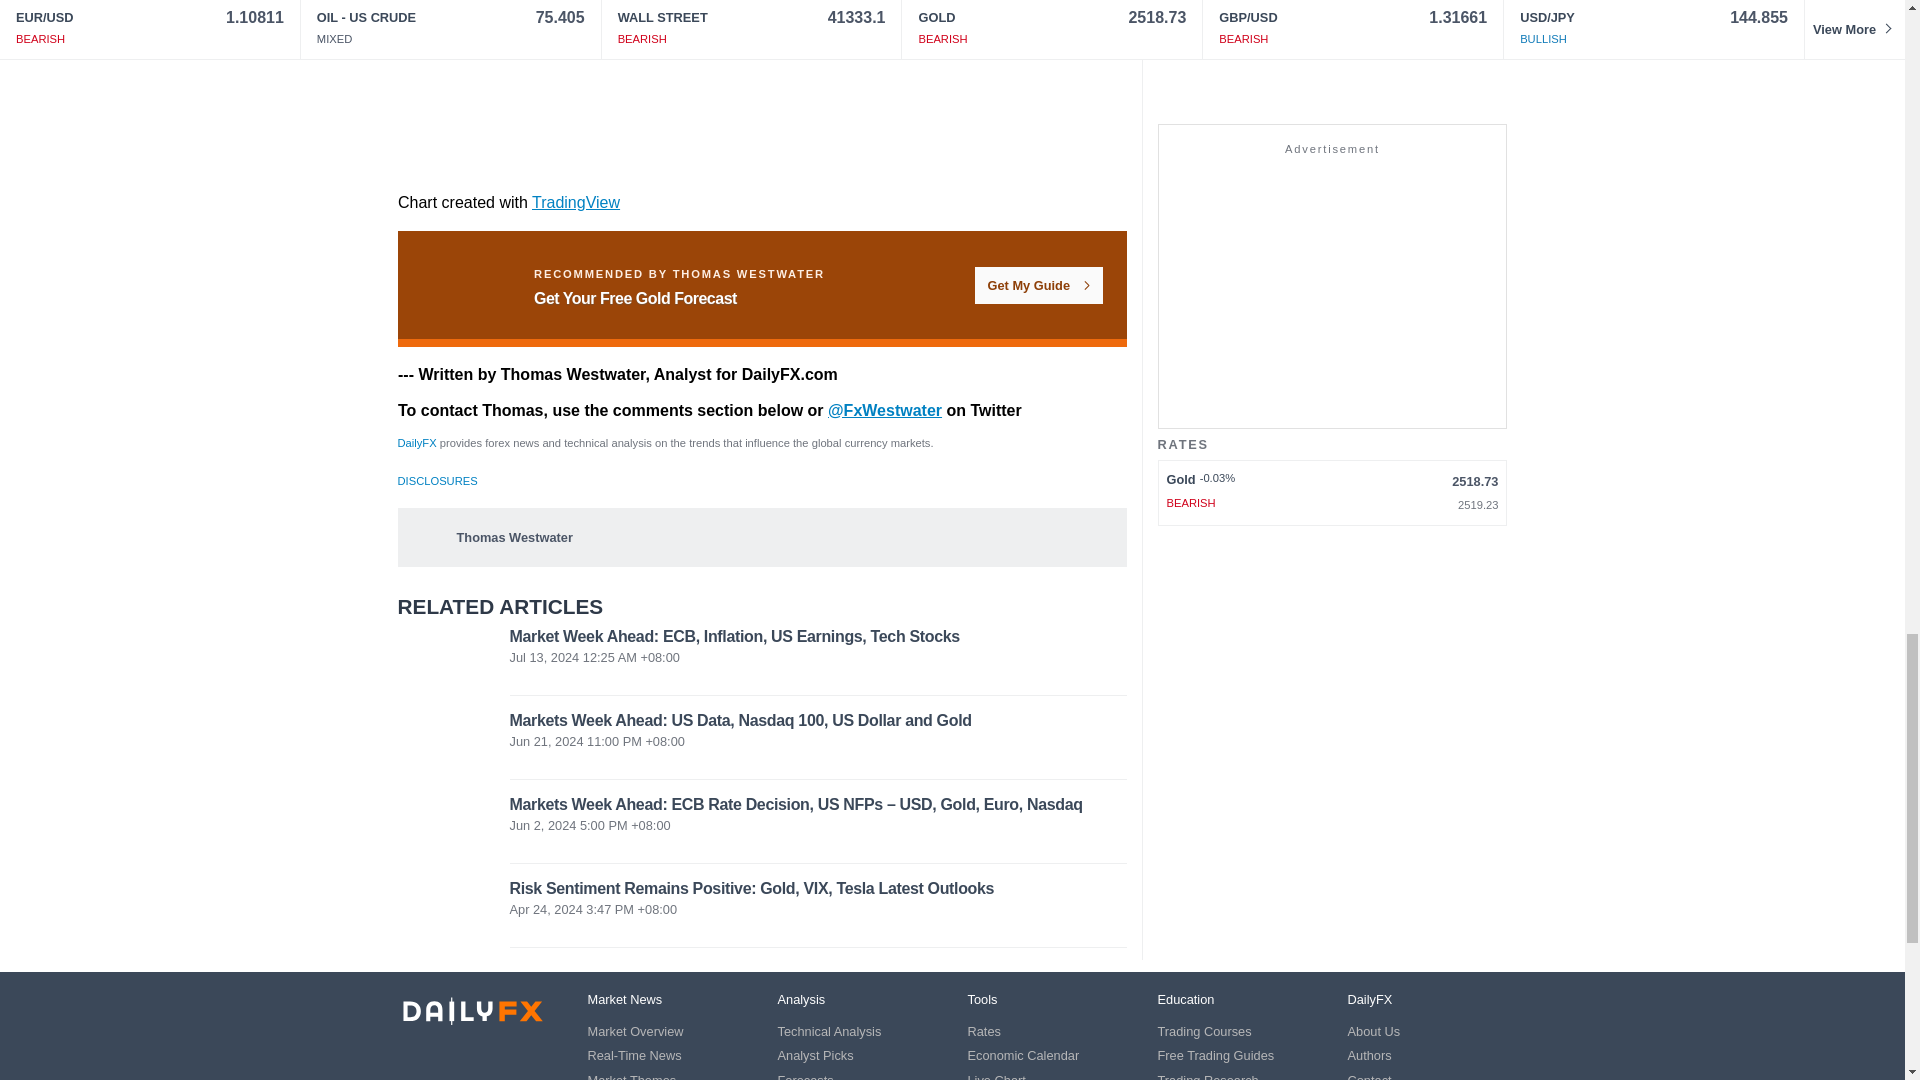  Describe the element at coordinates (624, 999) in the screenshot. I see `Market News` at that location.